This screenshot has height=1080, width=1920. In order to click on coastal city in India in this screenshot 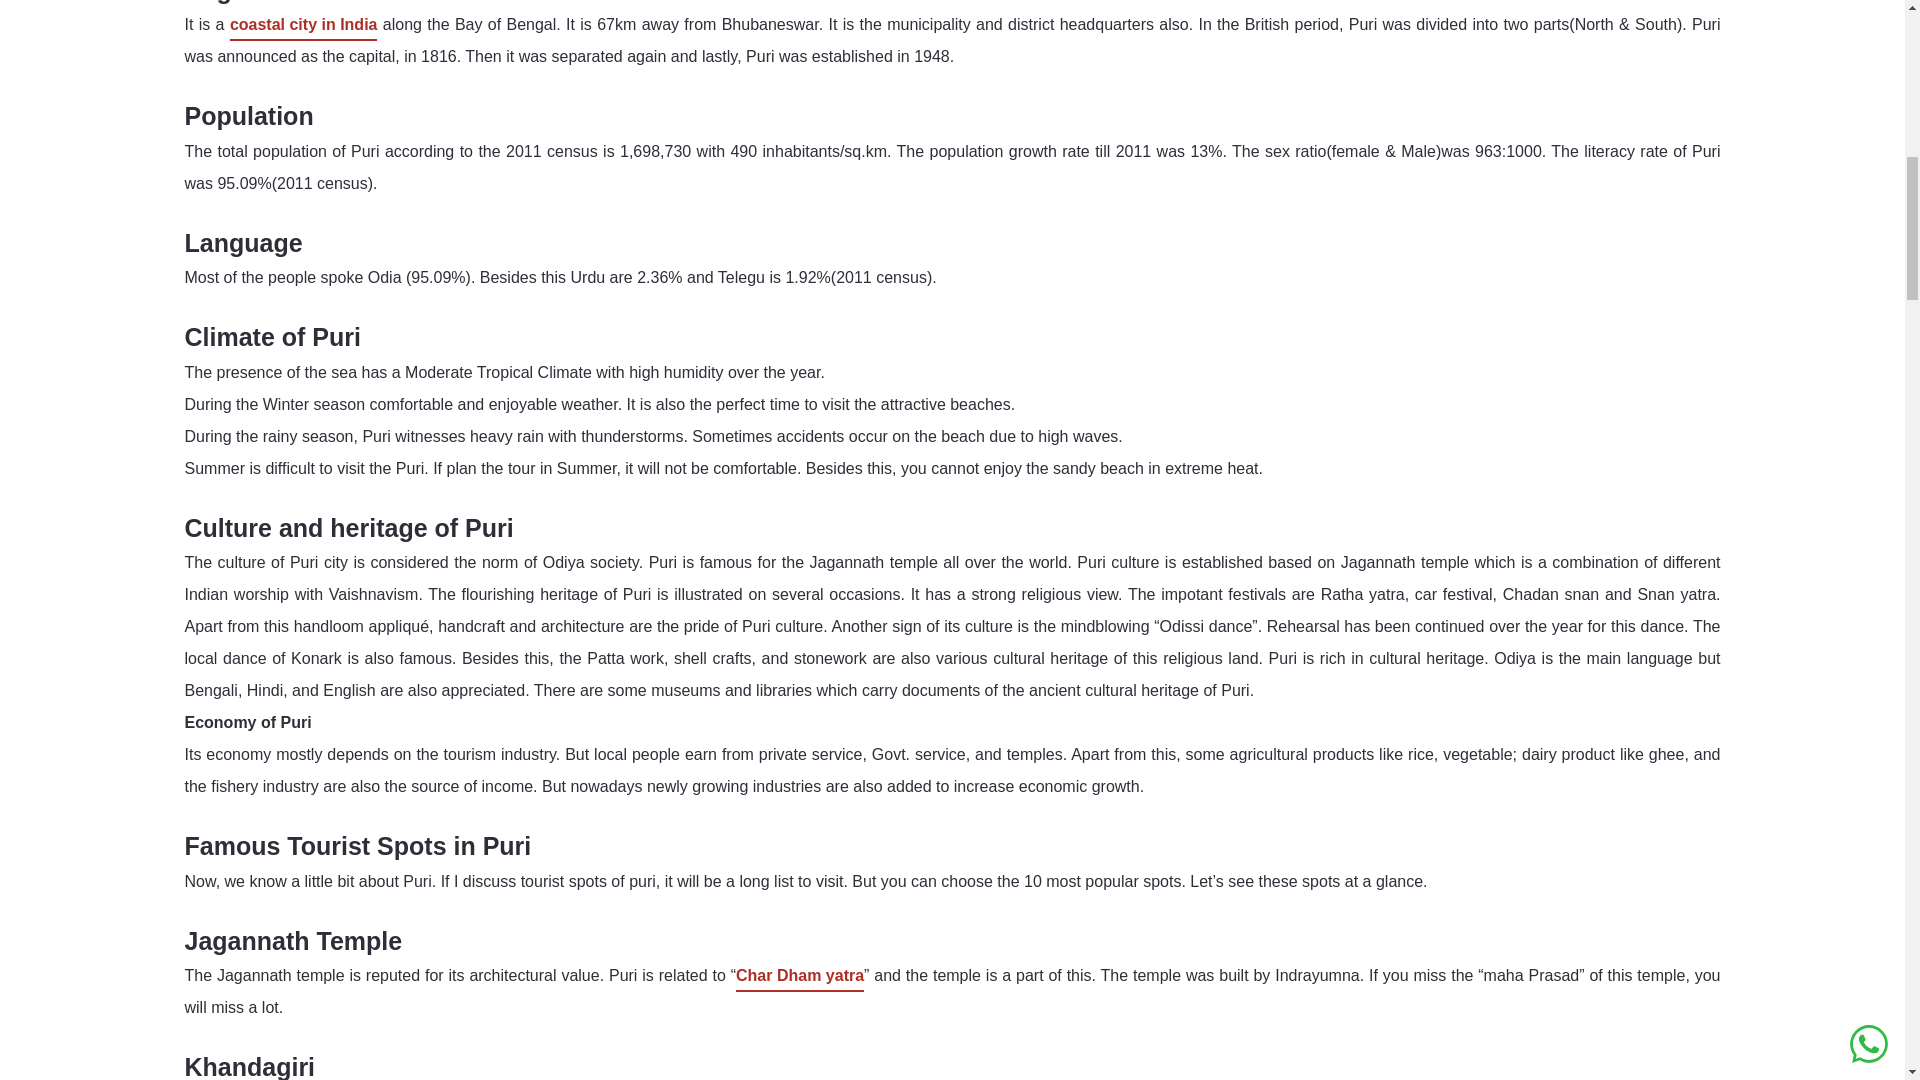, I will do `click(304, 24)`.